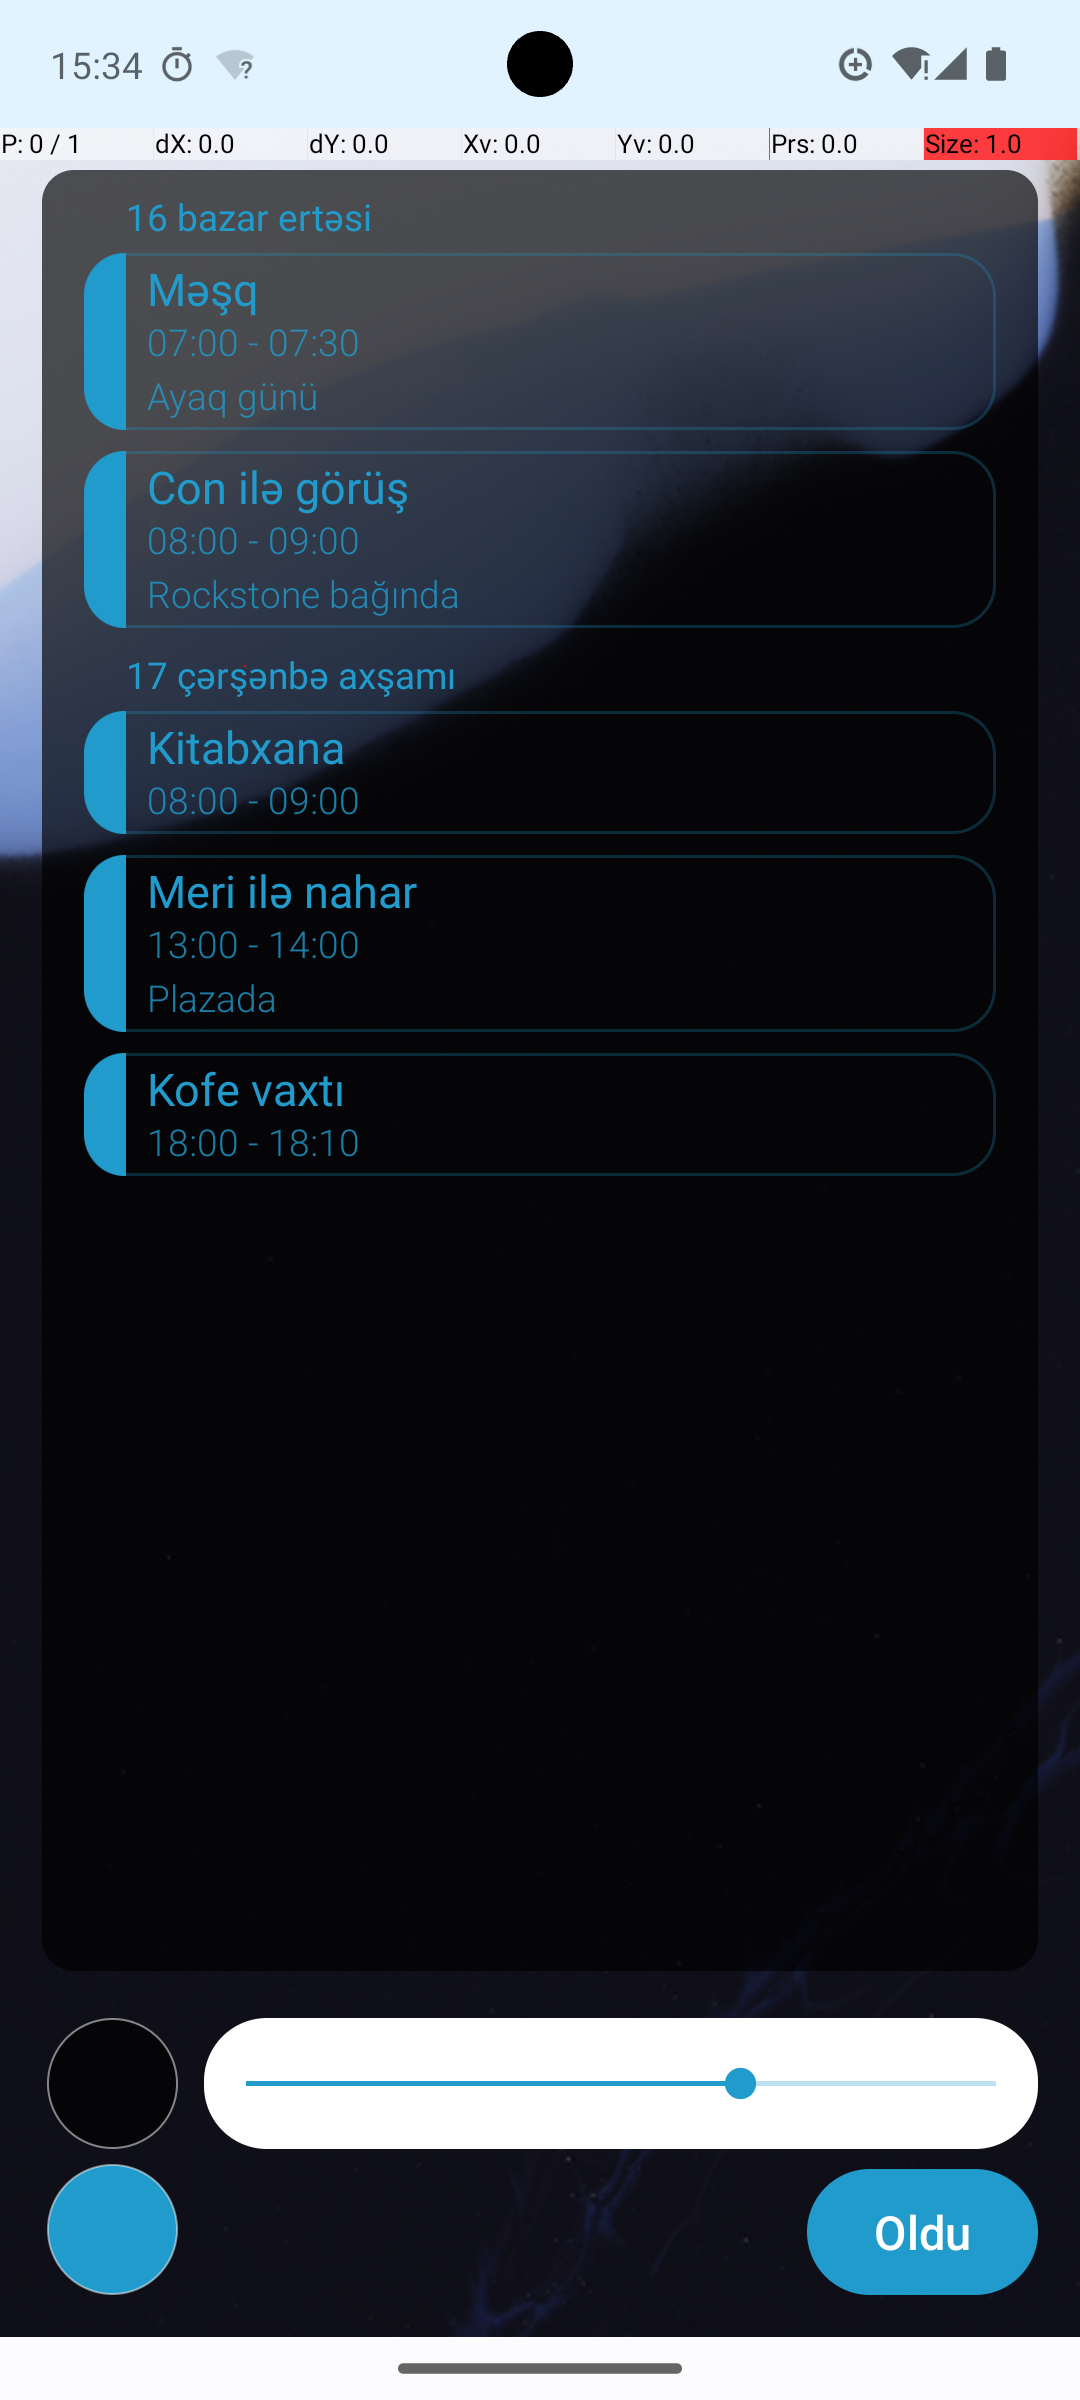 Image resolution: width=1080 pixels, height=2400 pixels. Describe the element at coordinates (561, 680) in the screenshot. I see `17 çərşənbə axşamı` at that location.